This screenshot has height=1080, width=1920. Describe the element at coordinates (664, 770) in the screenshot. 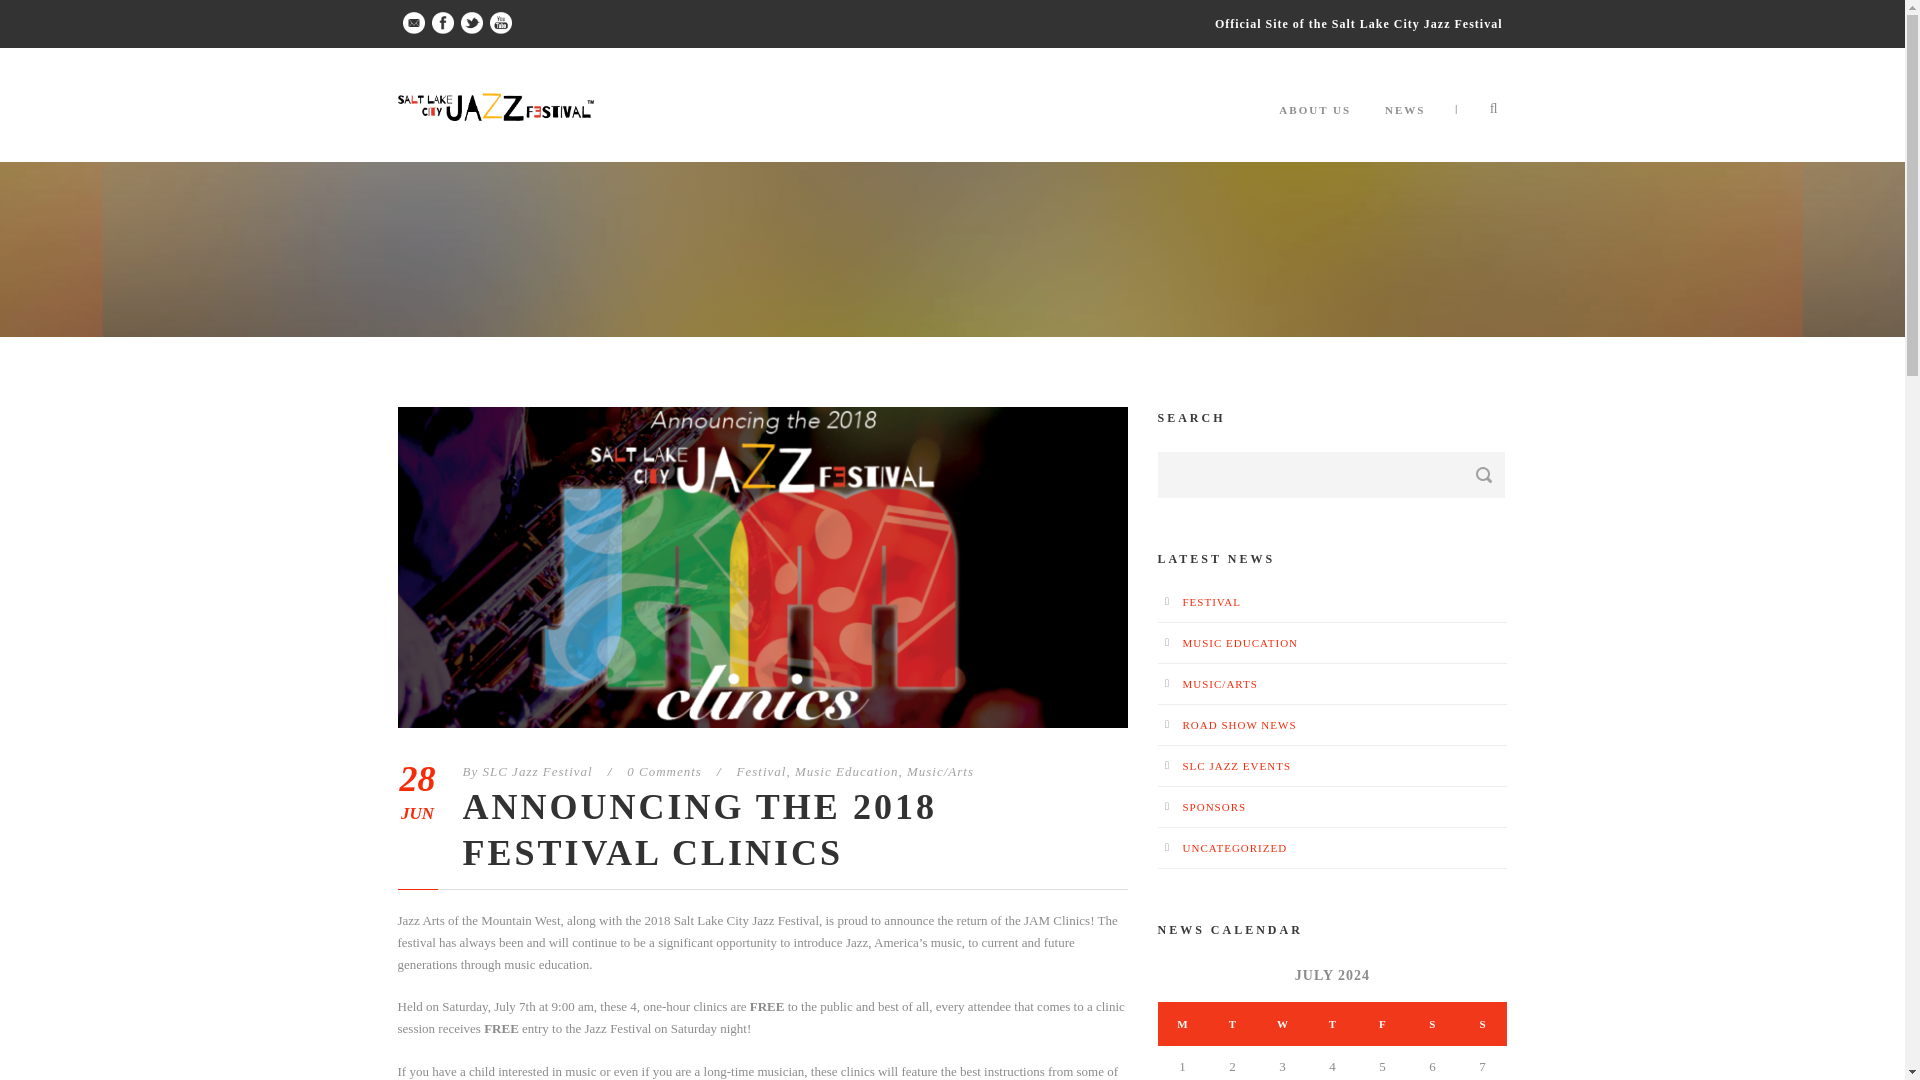

I see `0 Comments` at that location.